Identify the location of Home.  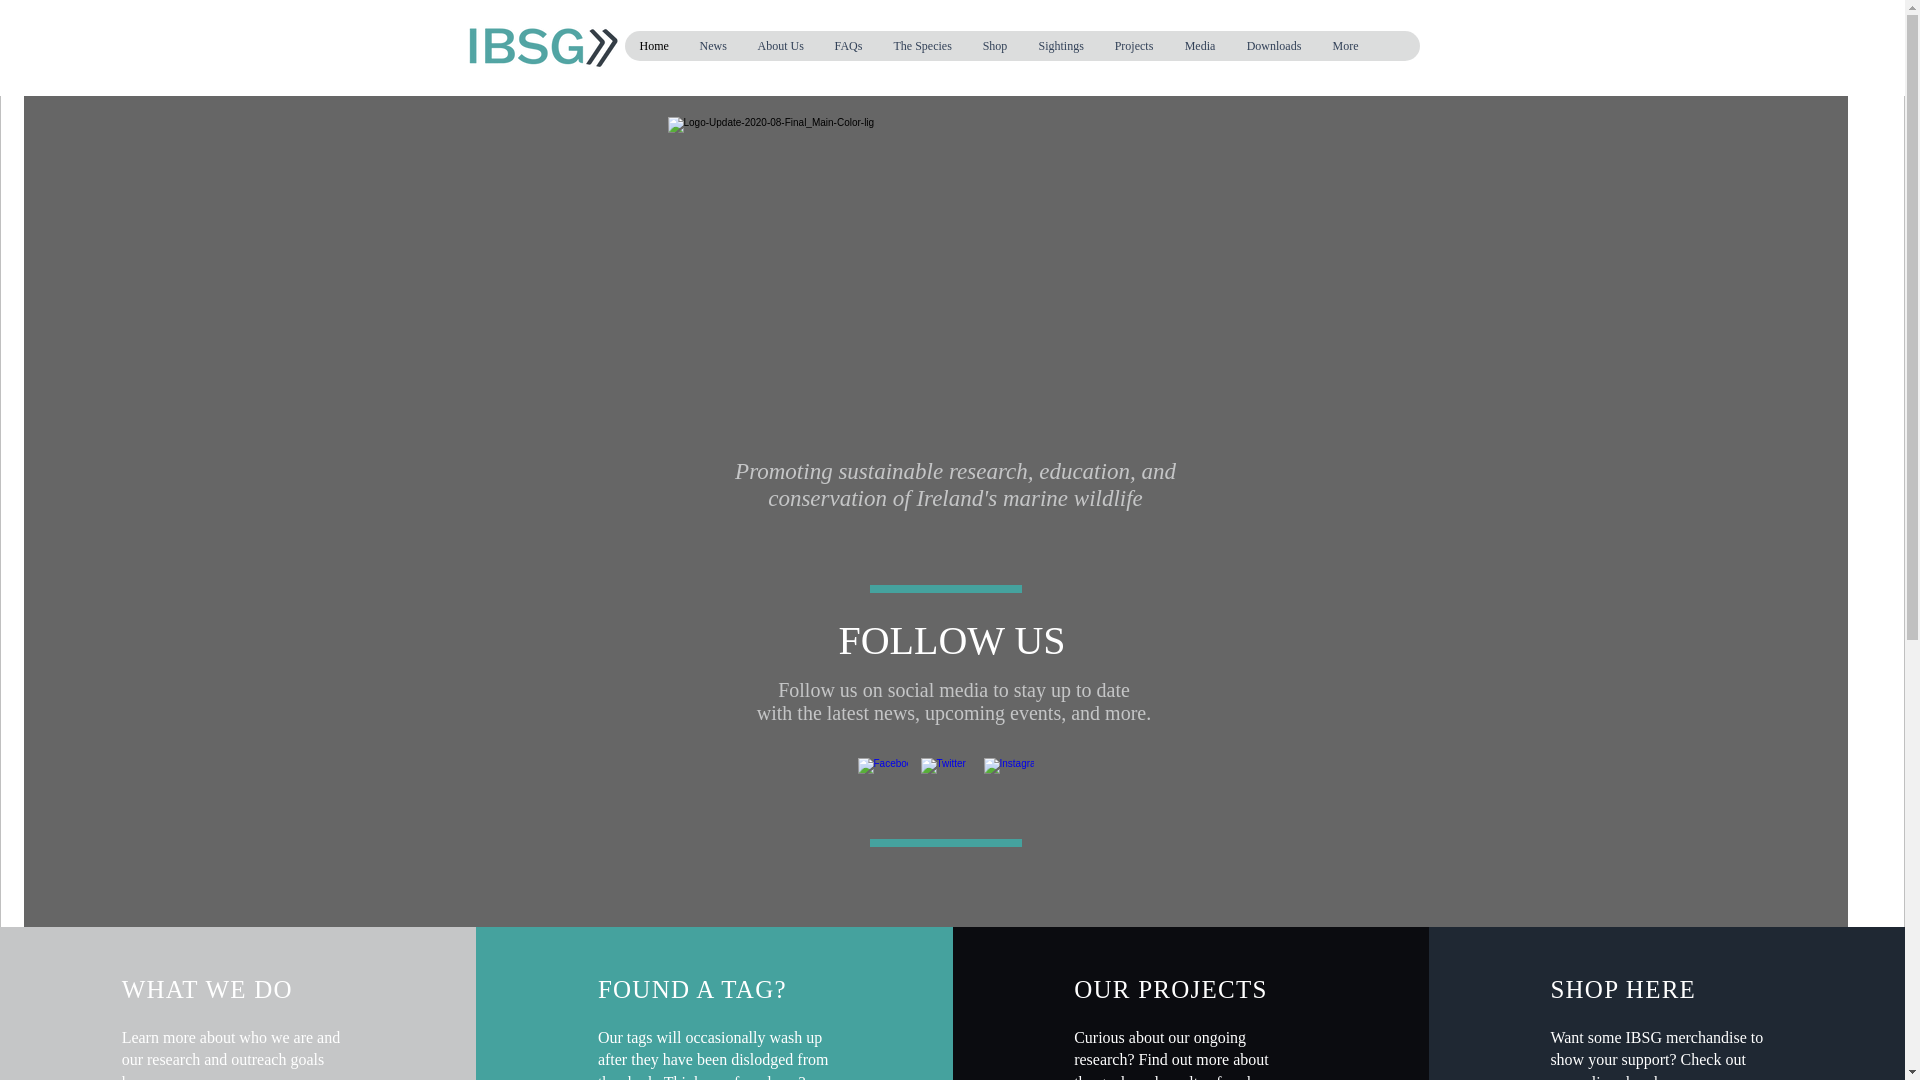
(654, 46).